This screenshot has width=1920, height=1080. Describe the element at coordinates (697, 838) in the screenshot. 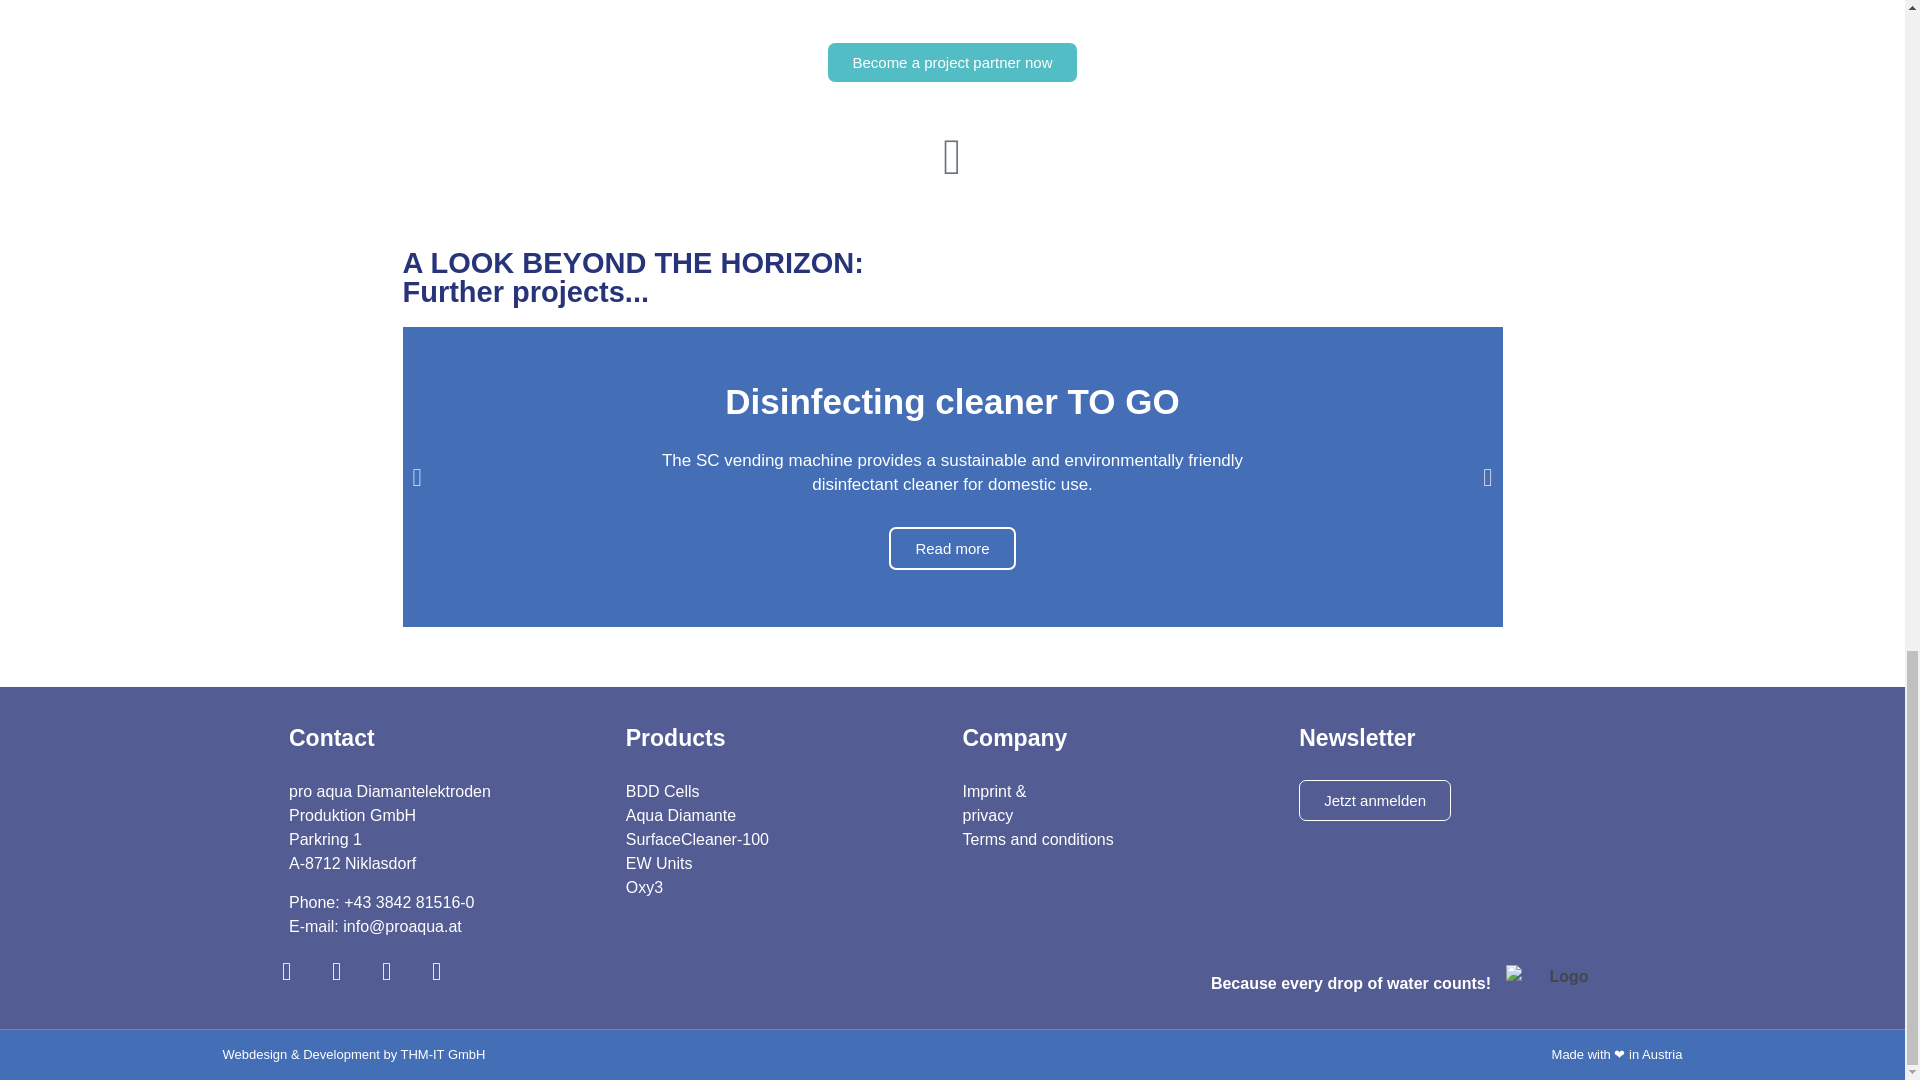

I see `SurfaceCleaner-100` at that location.